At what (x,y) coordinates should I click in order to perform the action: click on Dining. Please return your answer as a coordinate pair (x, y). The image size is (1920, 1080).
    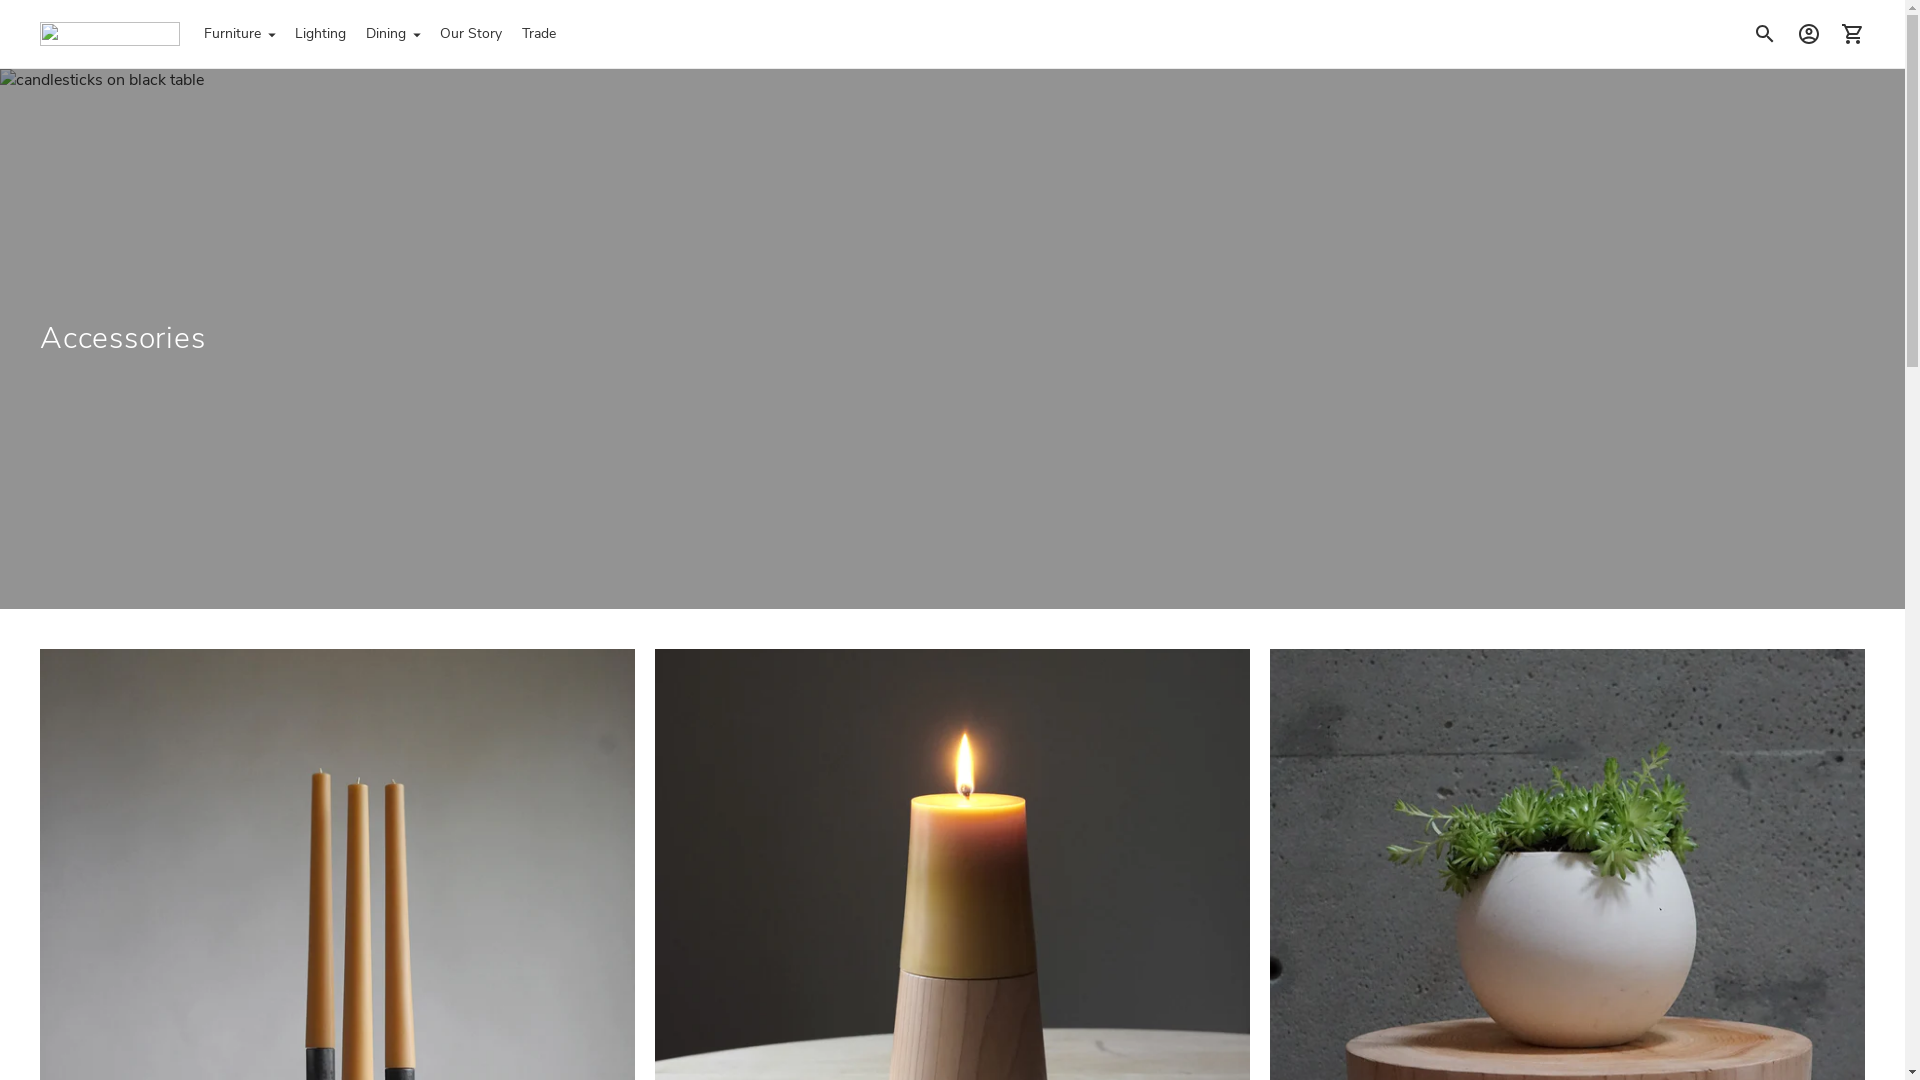
    Looking at the image, I should click on (393, 34).